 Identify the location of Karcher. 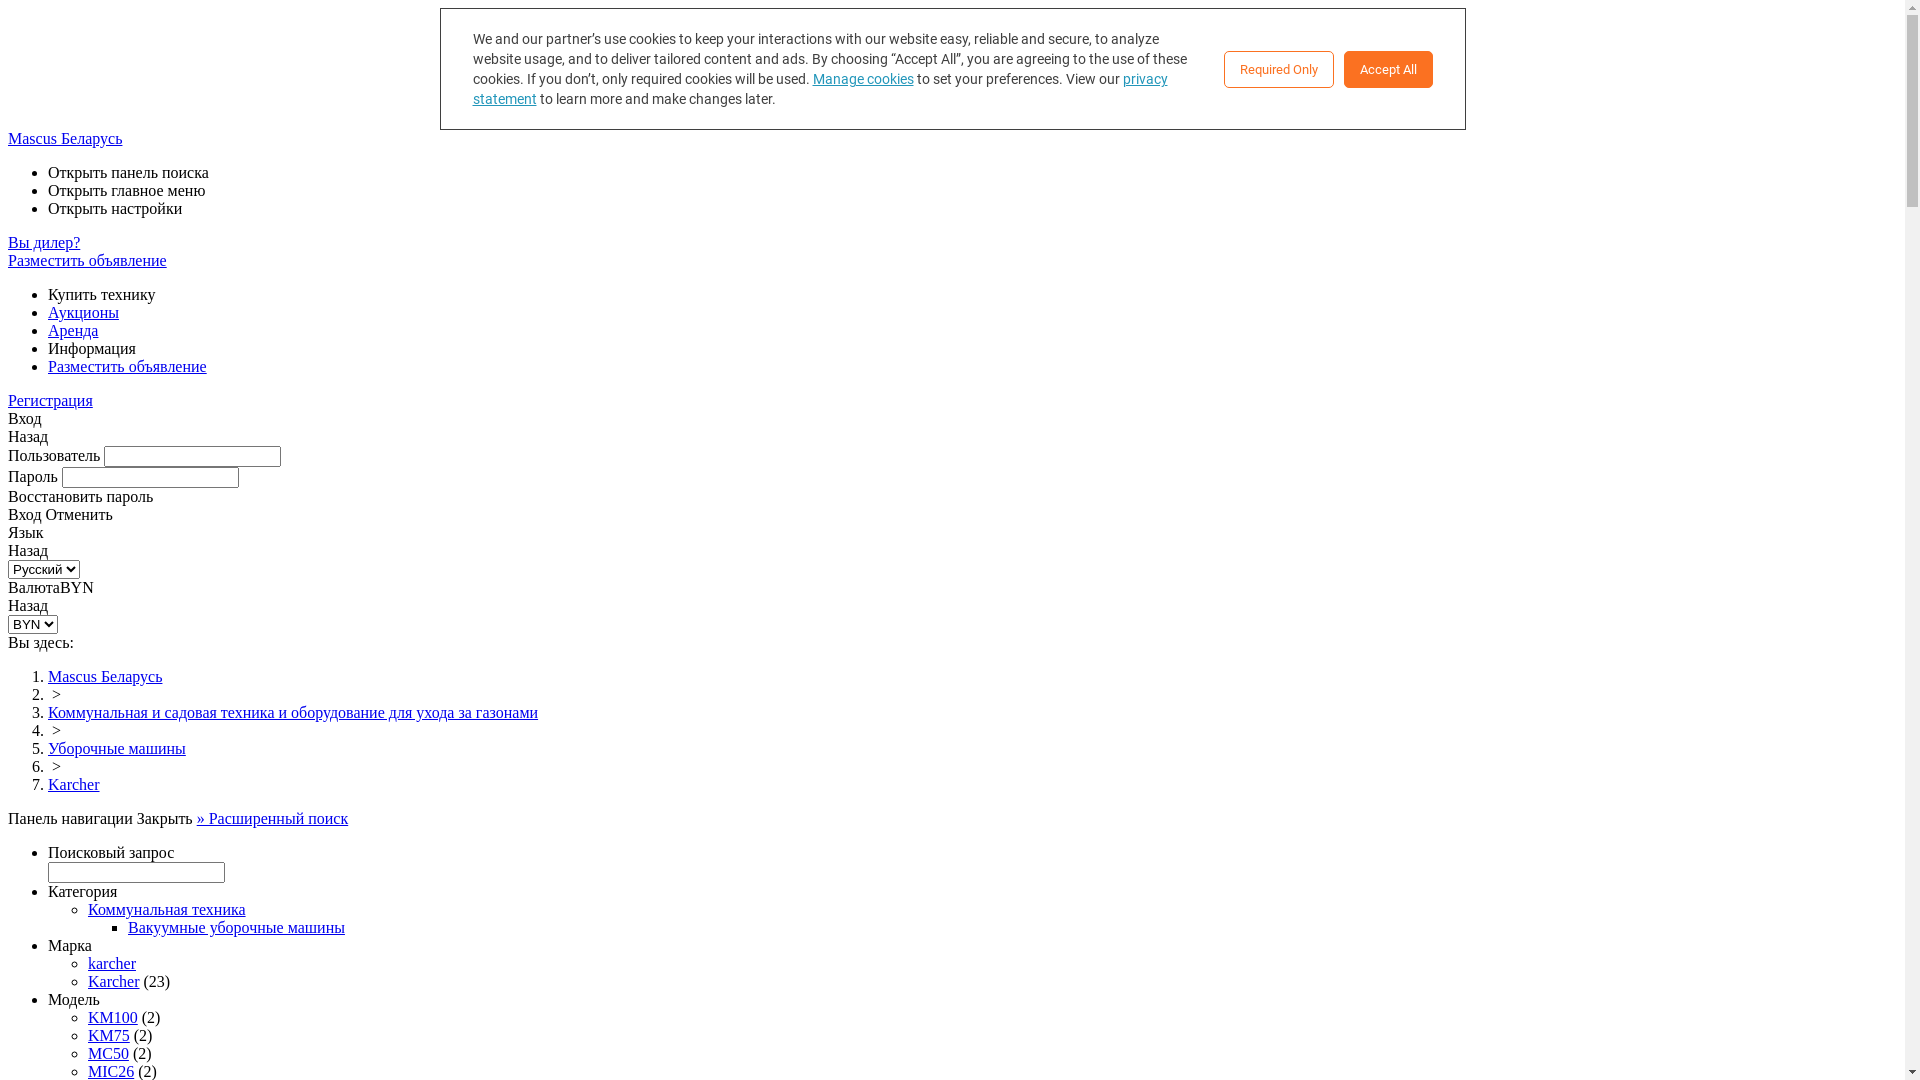
(74, 784).